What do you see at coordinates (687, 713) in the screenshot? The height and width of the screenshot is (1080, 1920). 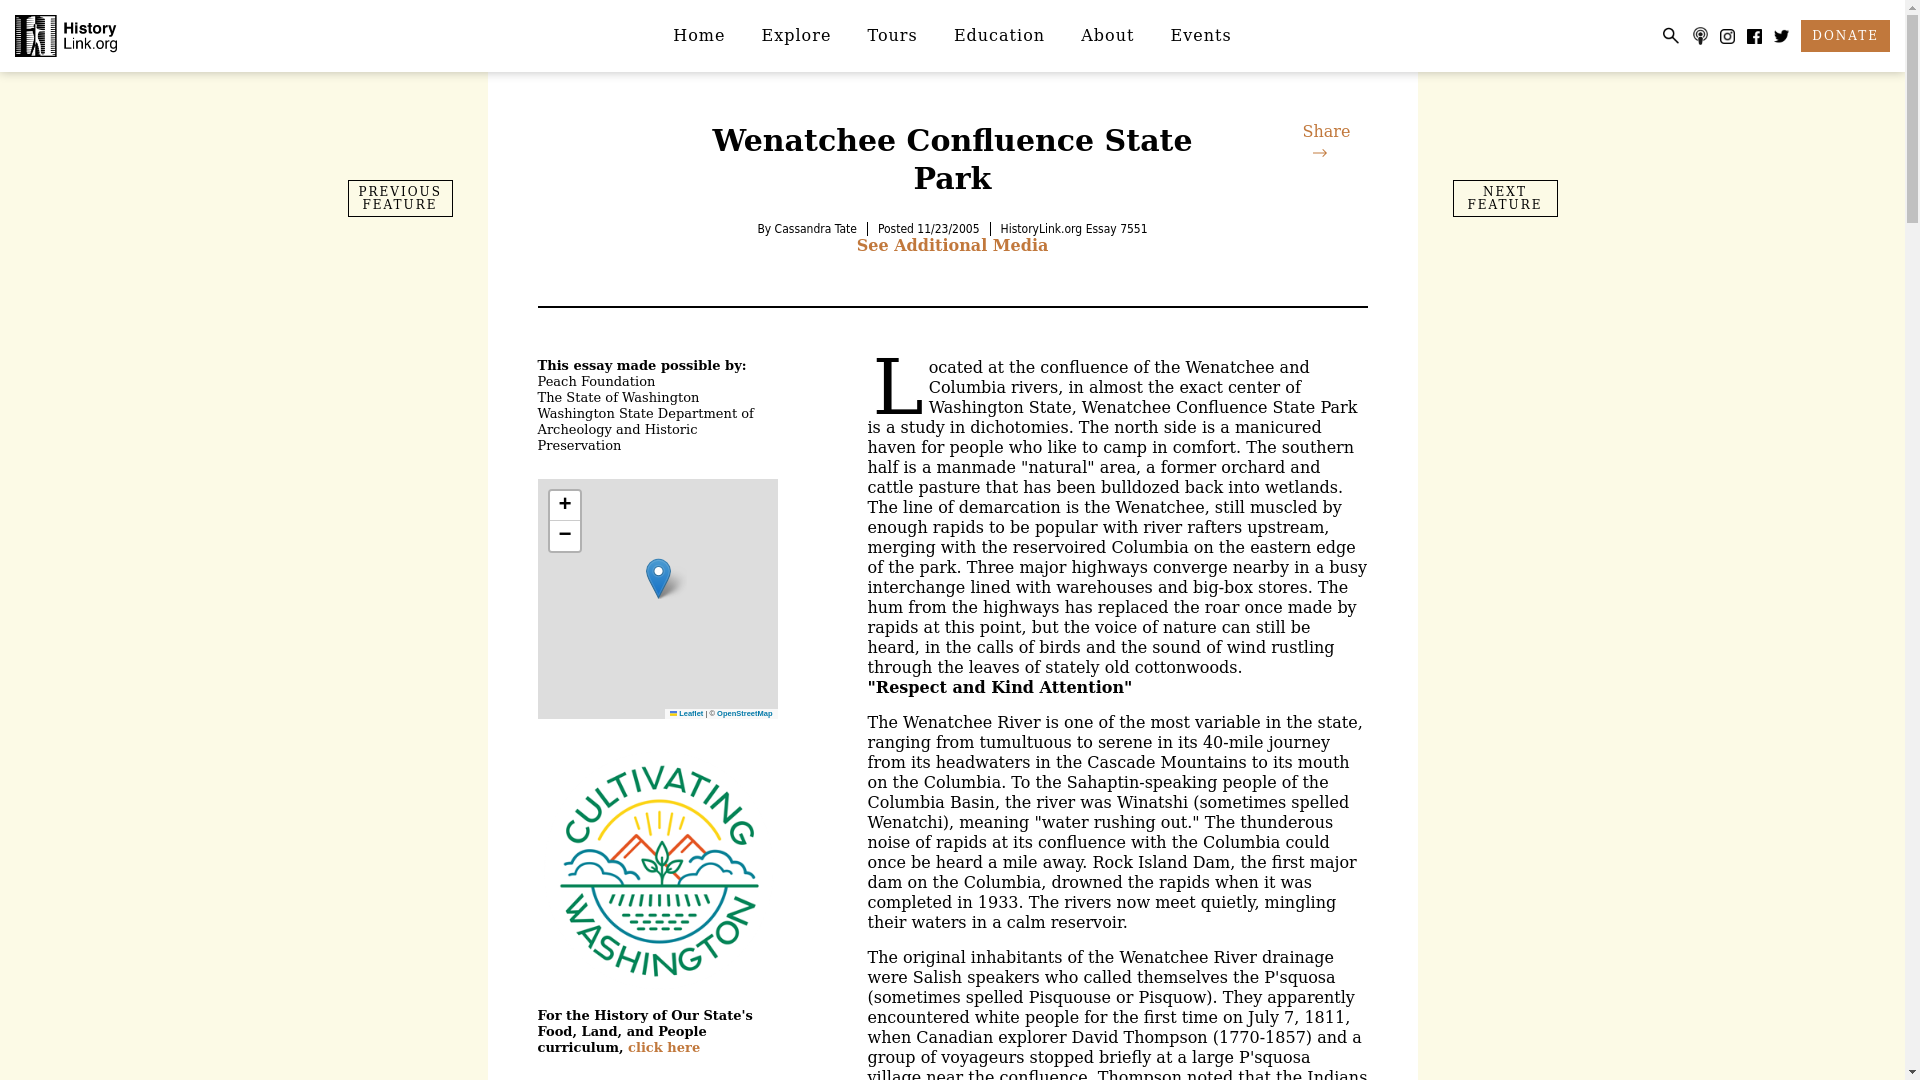 I see `A JavaScript library for interactive maps` at bounding box center [687, 713].